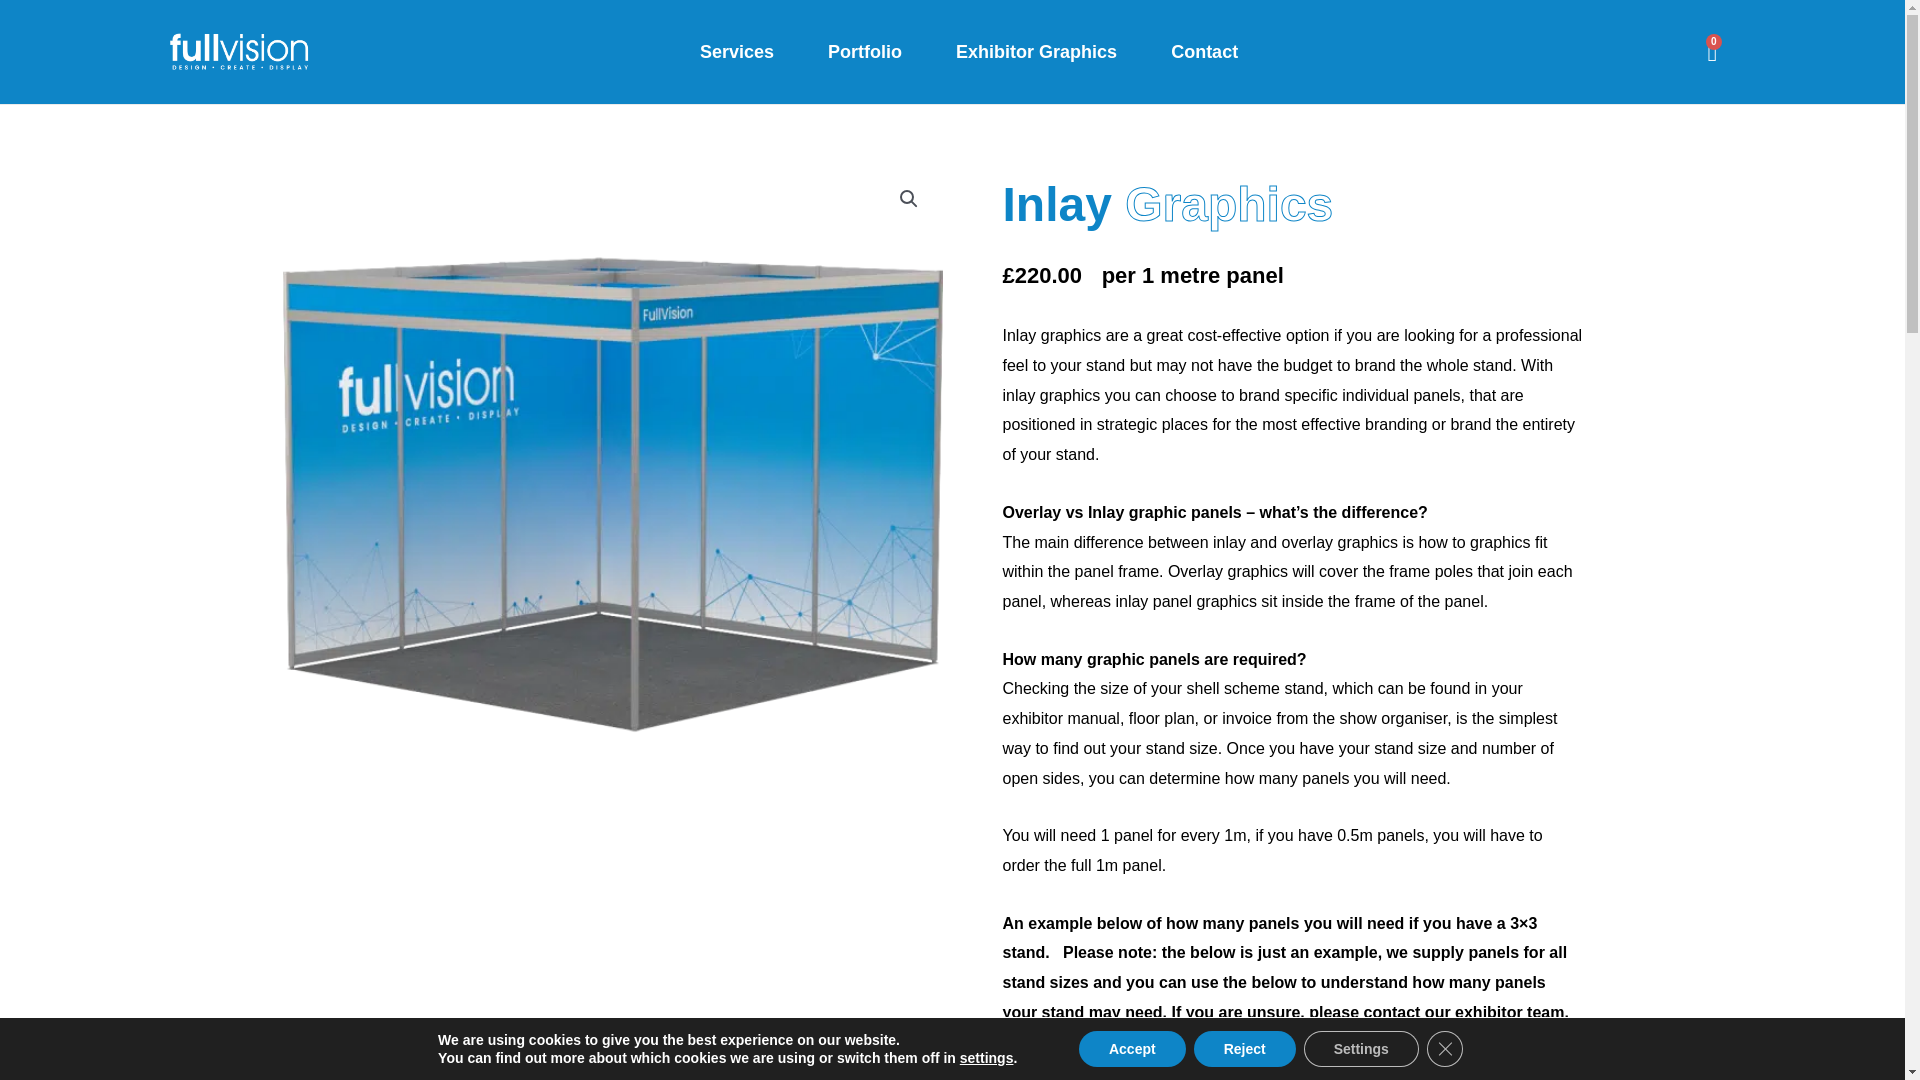 The width and height of the screenshot is (1920, 1080). I want to click on 0, so click(1712, 51).